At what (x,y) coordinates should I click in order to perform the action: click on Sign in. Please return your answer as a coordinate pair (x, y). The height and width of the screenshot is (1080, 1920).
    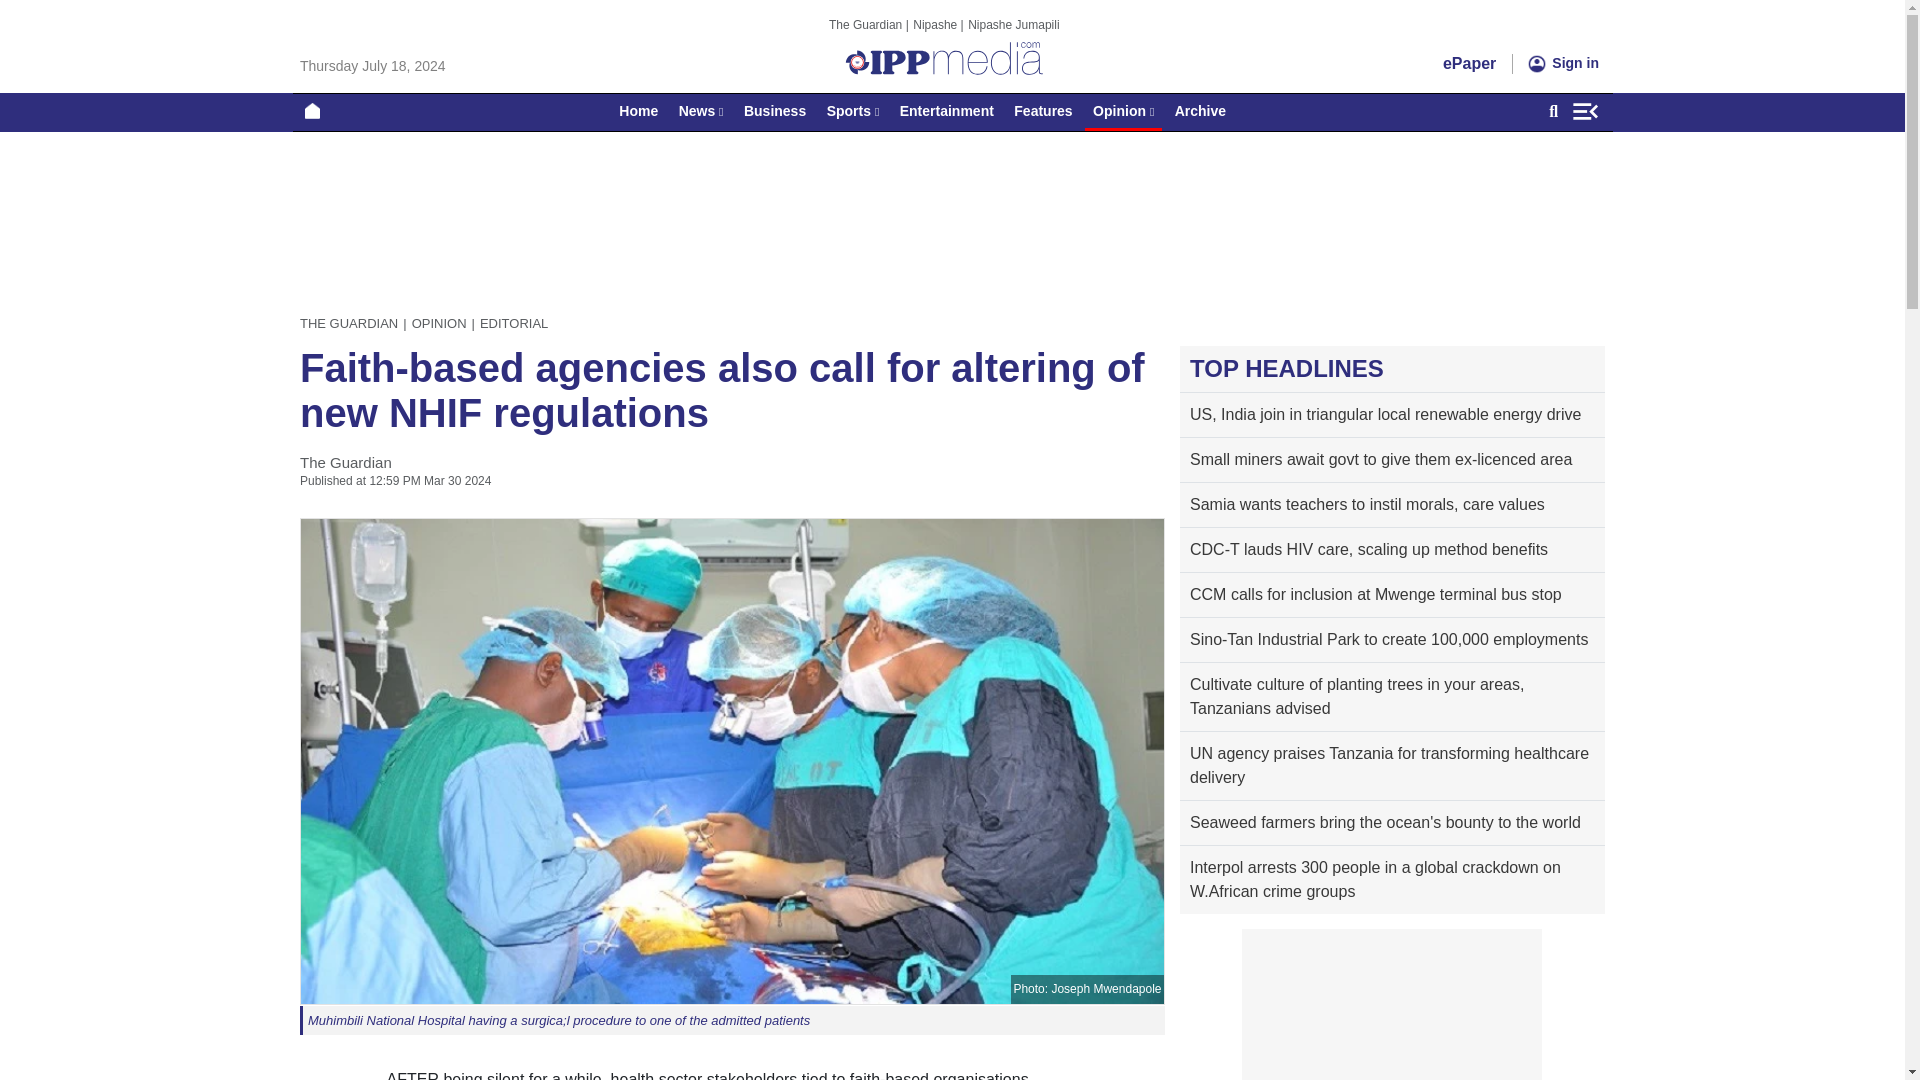
    Looking at the image, I should click on (1562, 63).